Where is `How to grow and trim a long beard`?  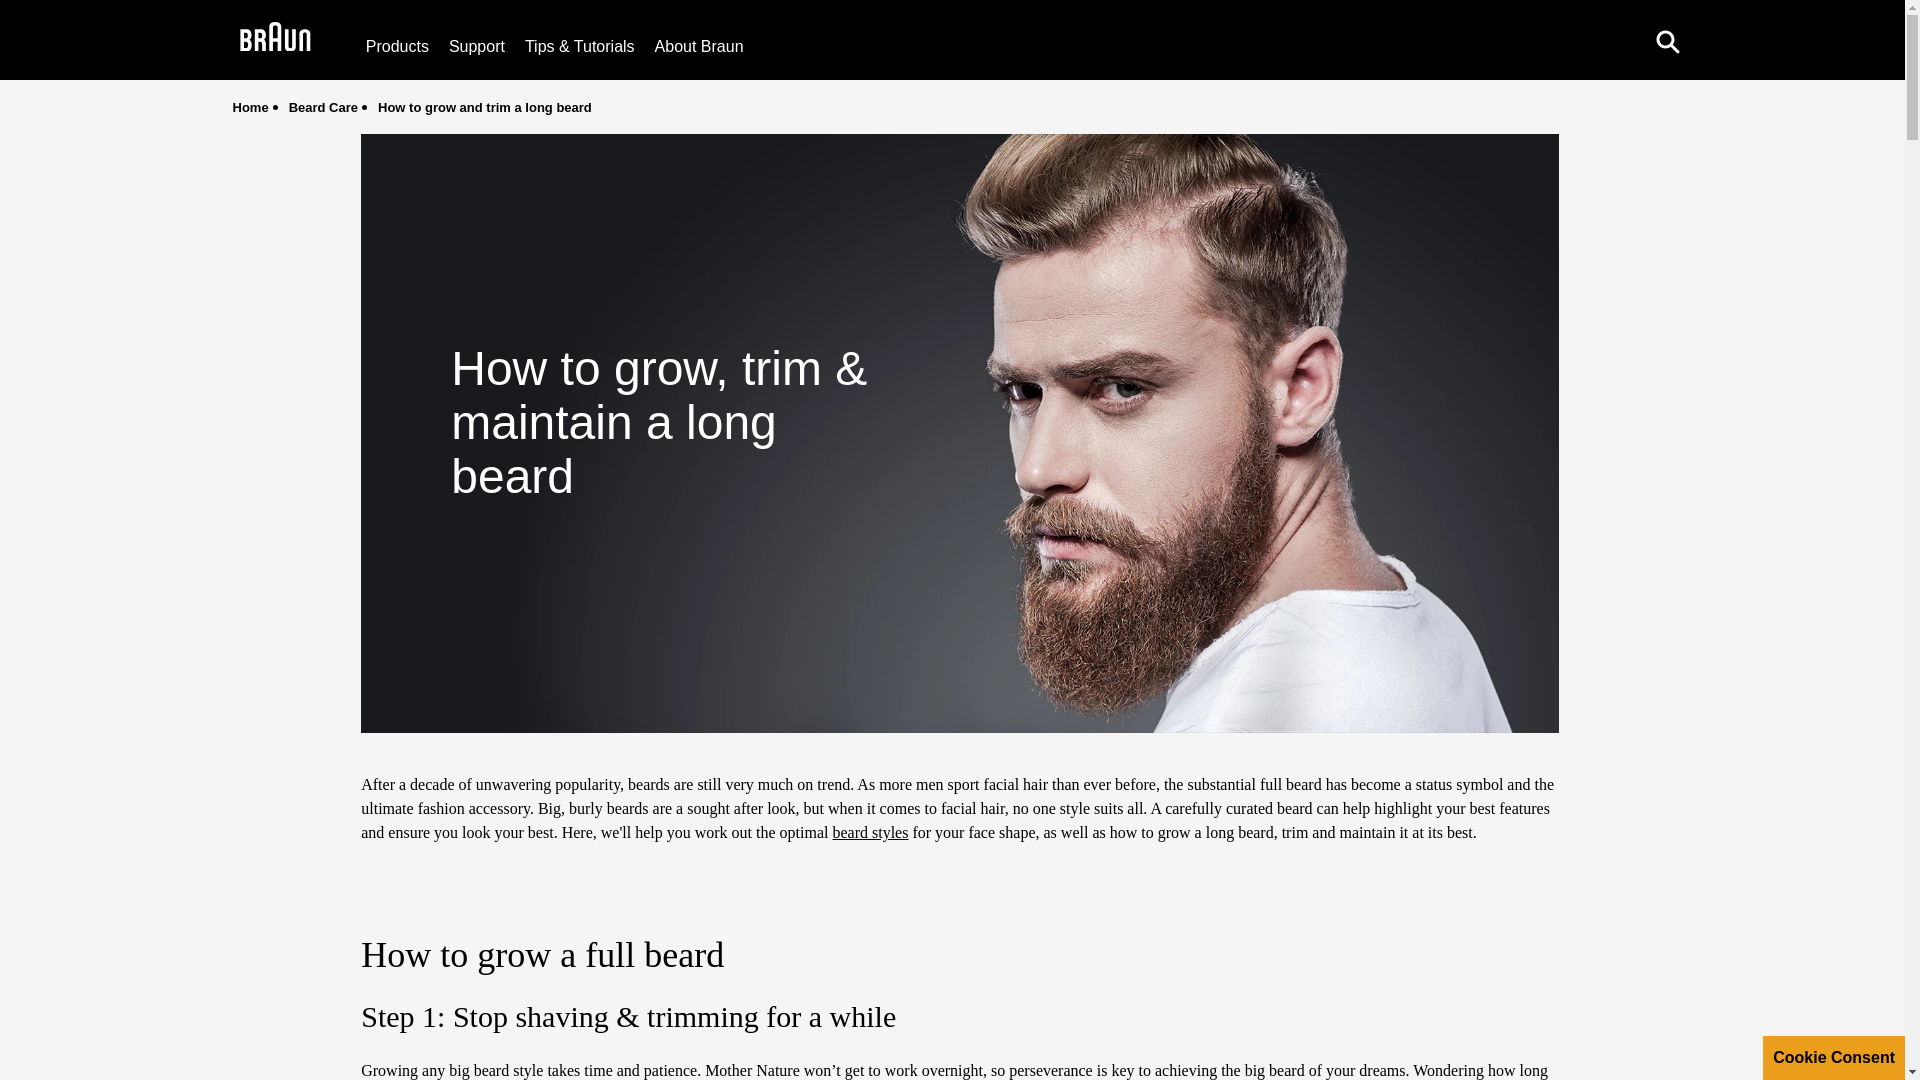
How to grow and trim a long beard is located at coordinates (484, 107).